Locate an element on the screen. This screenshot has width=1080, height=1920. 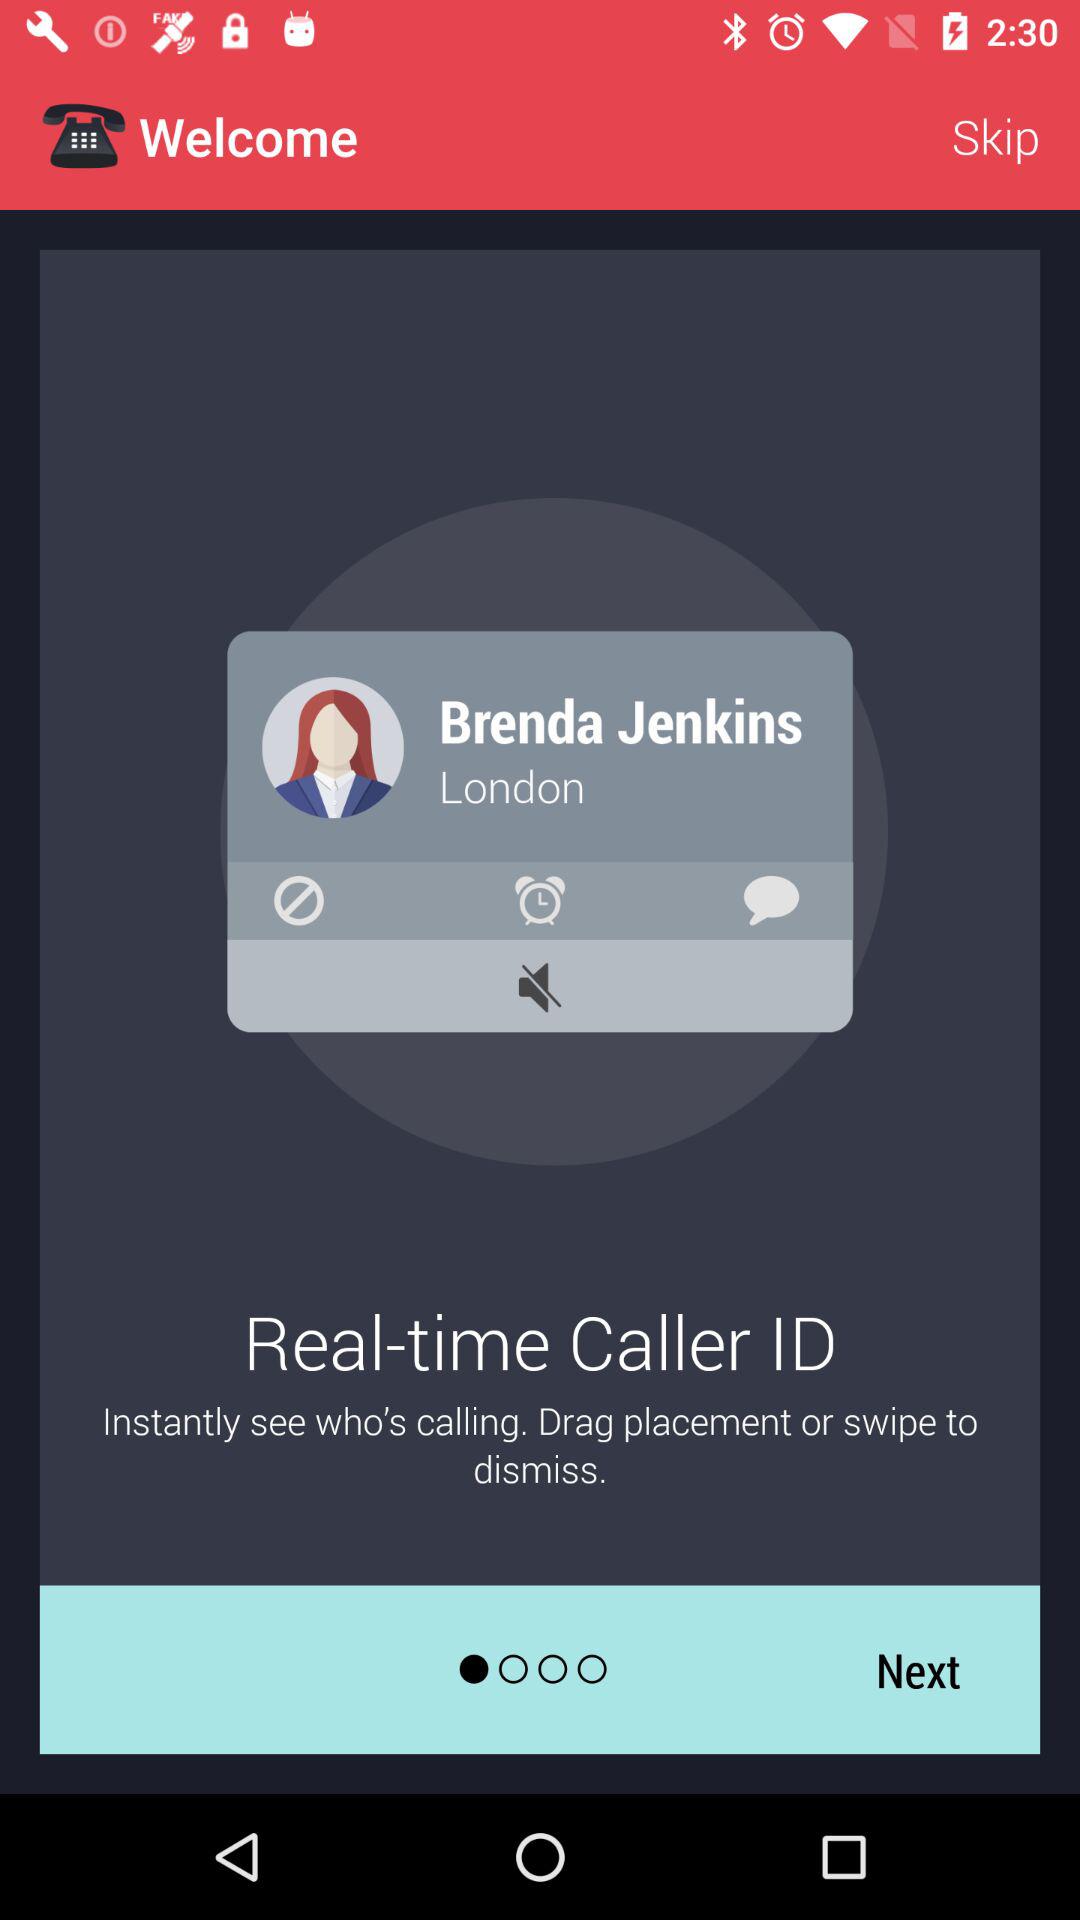
scroll to skip item is located at coordinates (996, 136).